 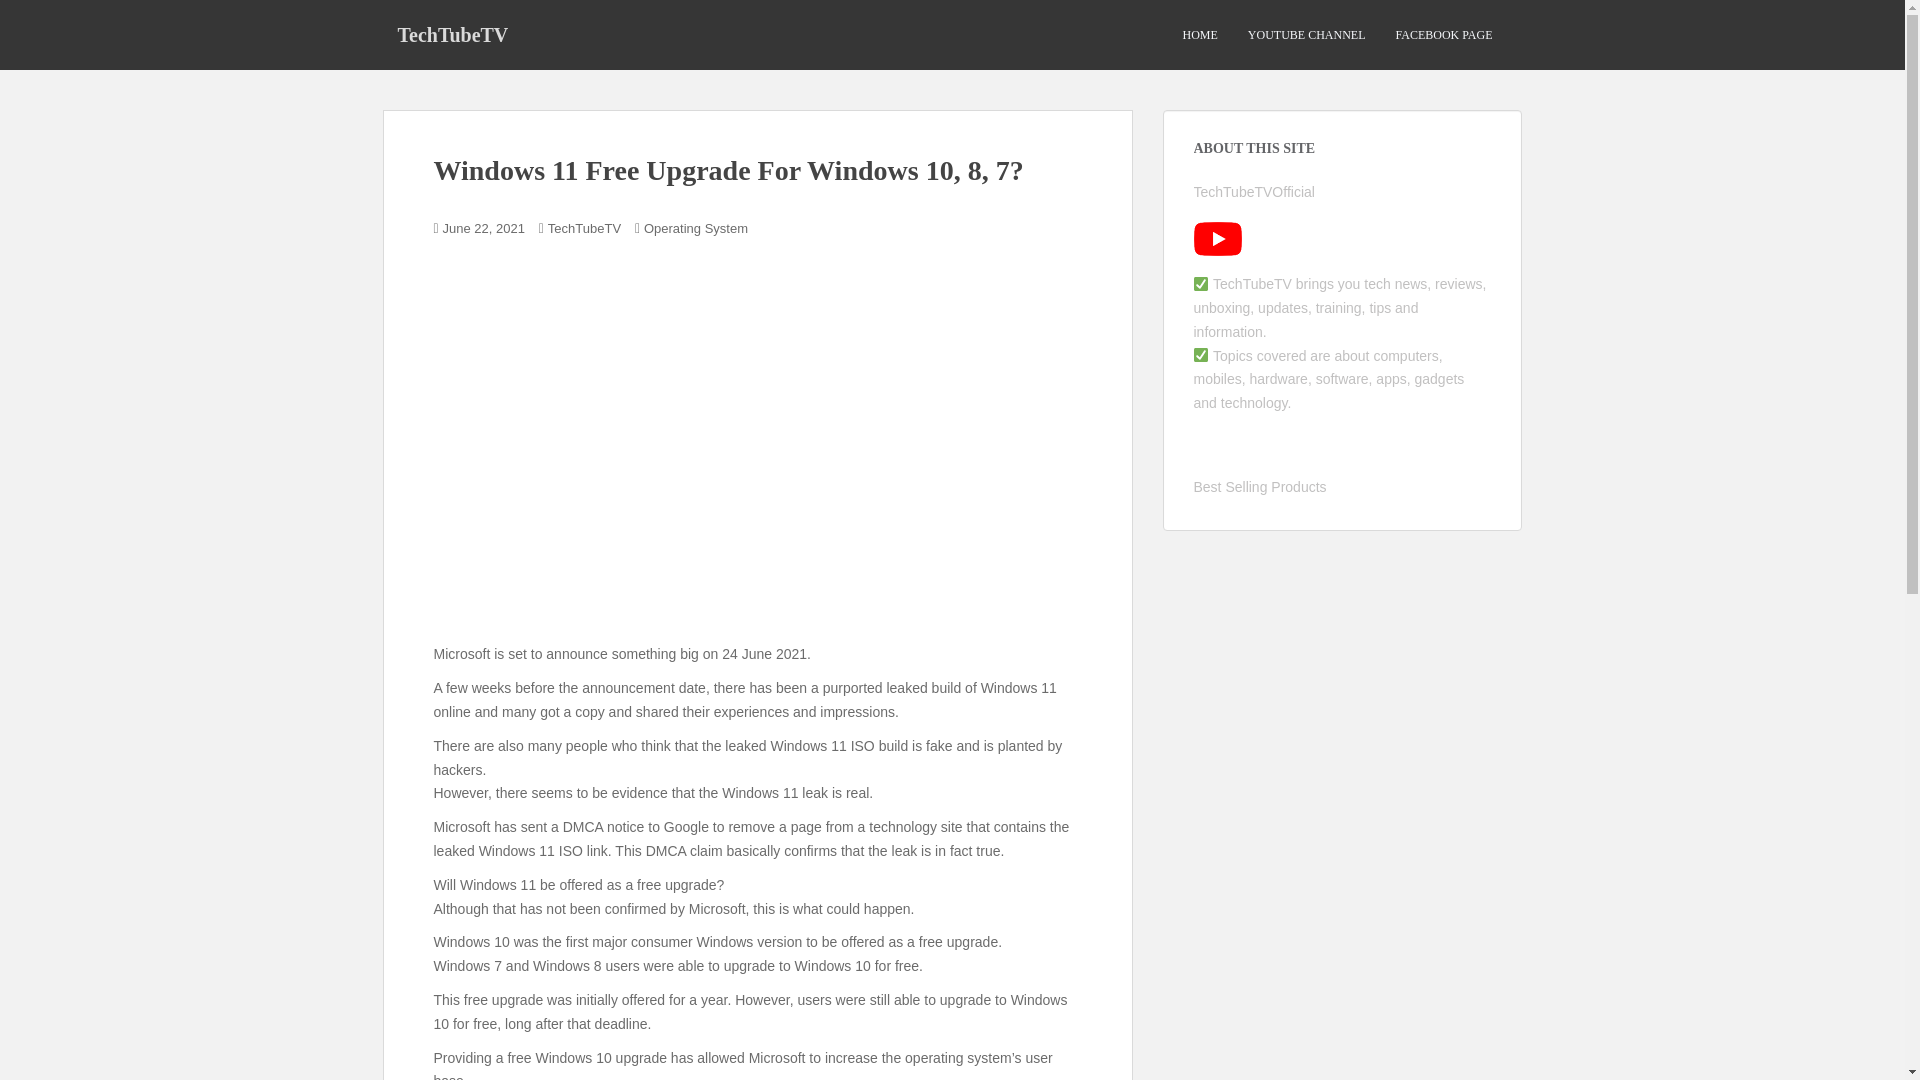 I want to click on Best Selling Products, so click(x=1260, y=486).